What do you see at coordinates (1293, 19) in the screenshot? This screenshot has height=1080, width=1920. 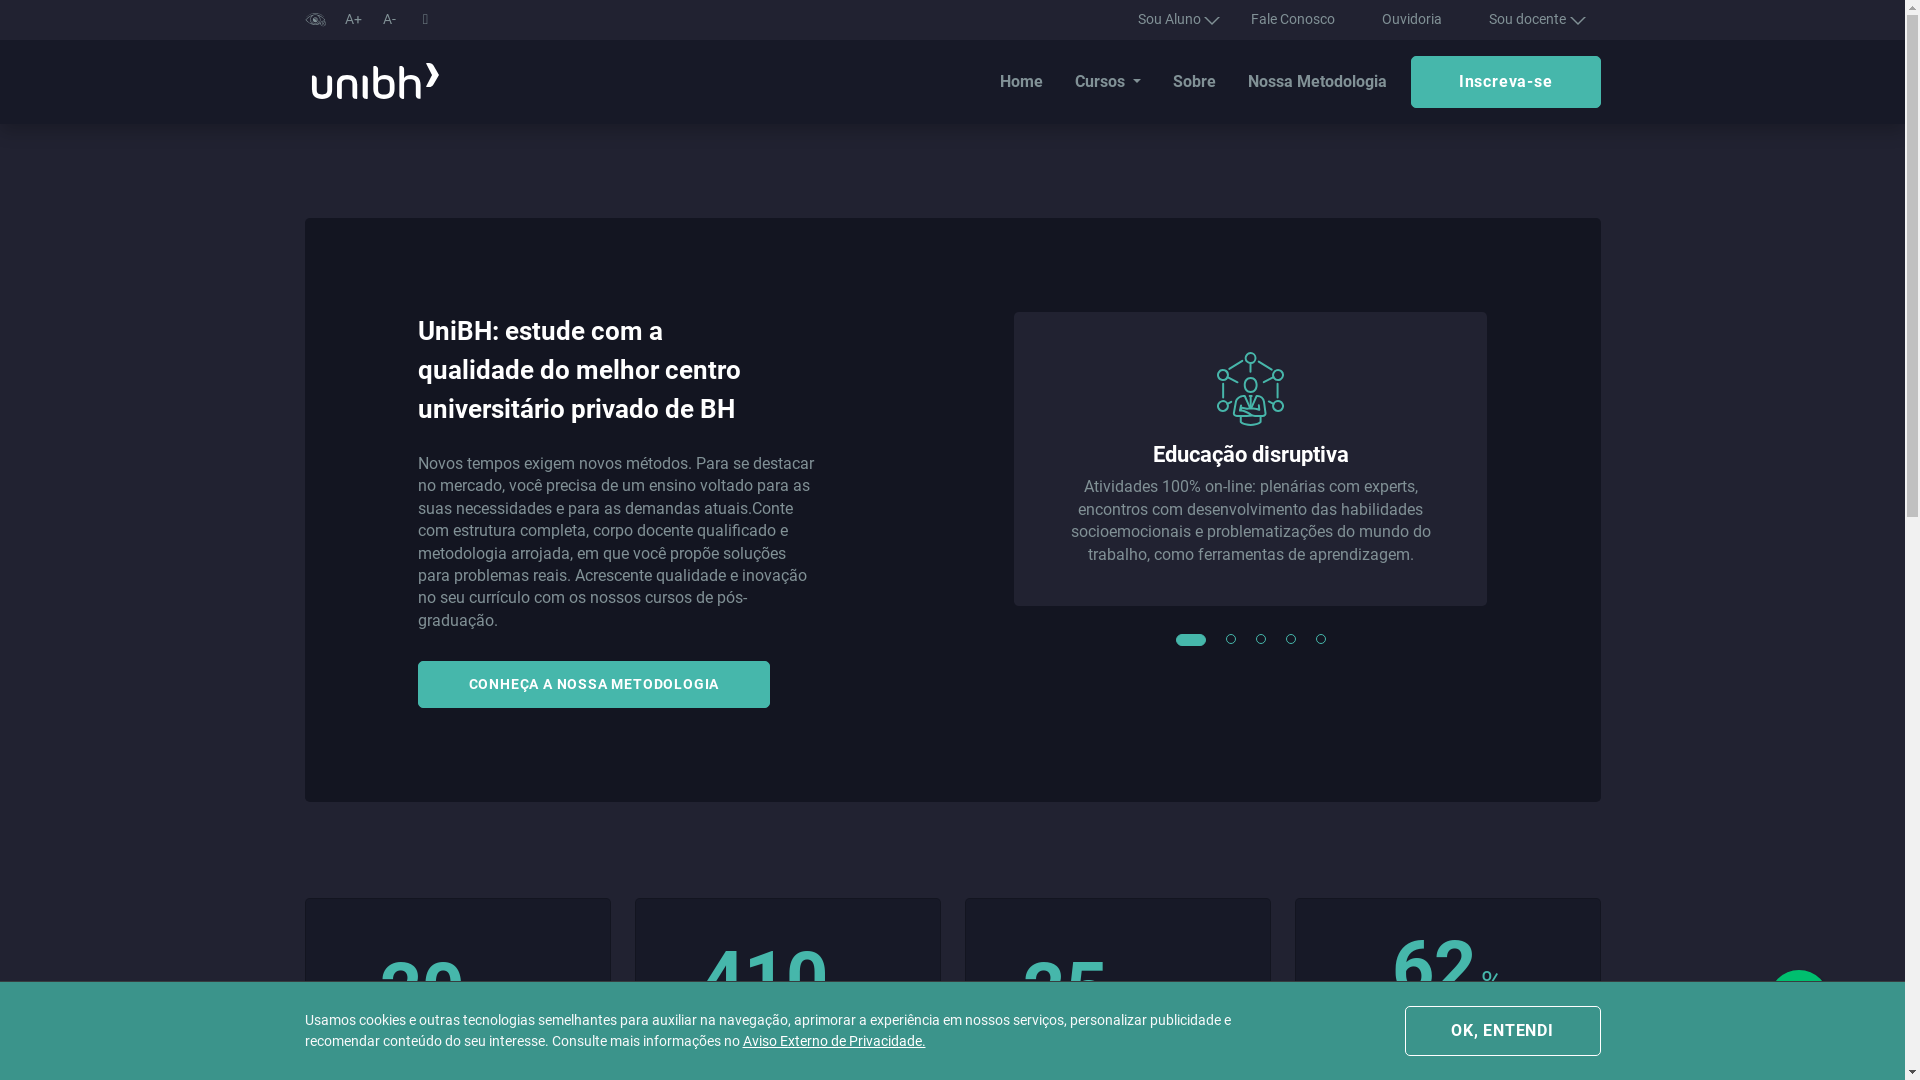 I see `Fale Conosco` at bounding box center [1293, 19].